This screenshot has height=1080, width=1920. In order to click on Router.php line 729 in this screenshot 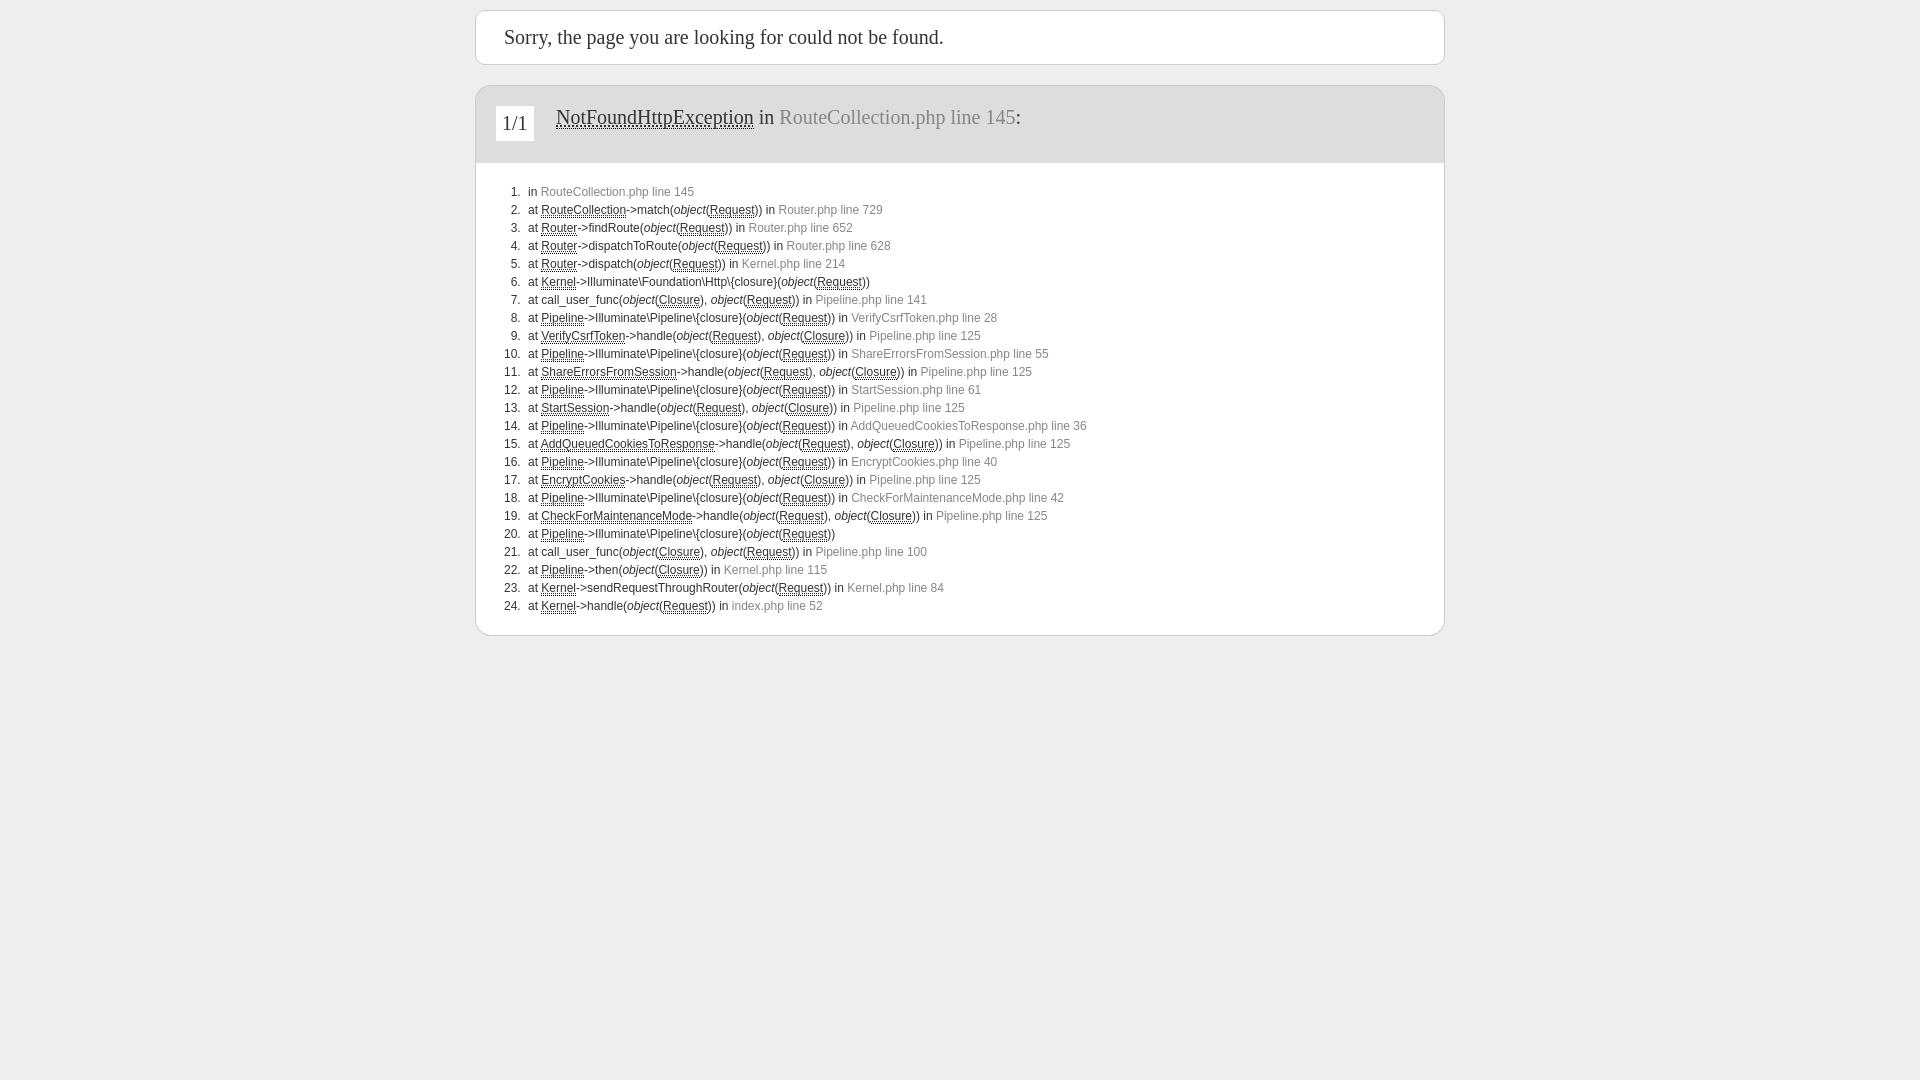, I will do `click(830, 210)`.